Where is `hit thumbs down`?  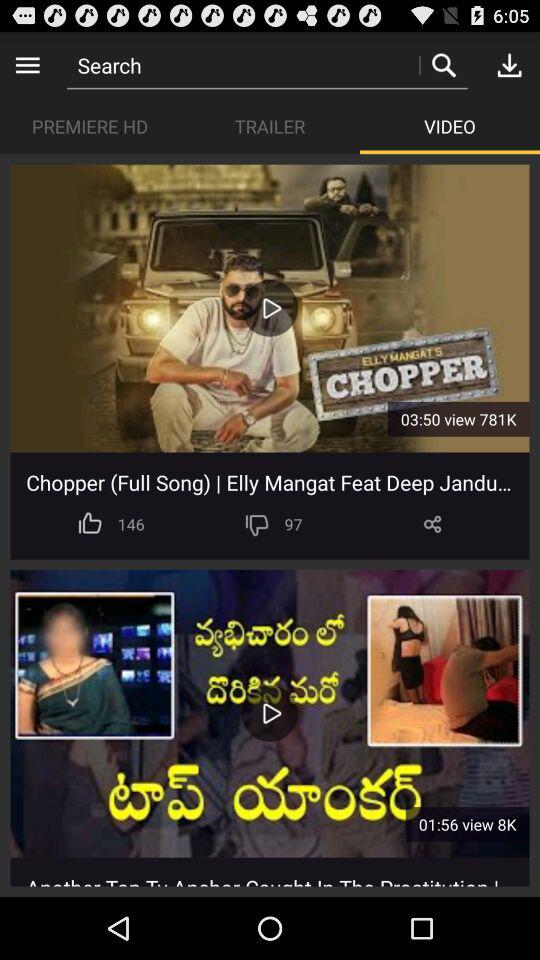
hit thumbs down is located at coordinates (256, 524).